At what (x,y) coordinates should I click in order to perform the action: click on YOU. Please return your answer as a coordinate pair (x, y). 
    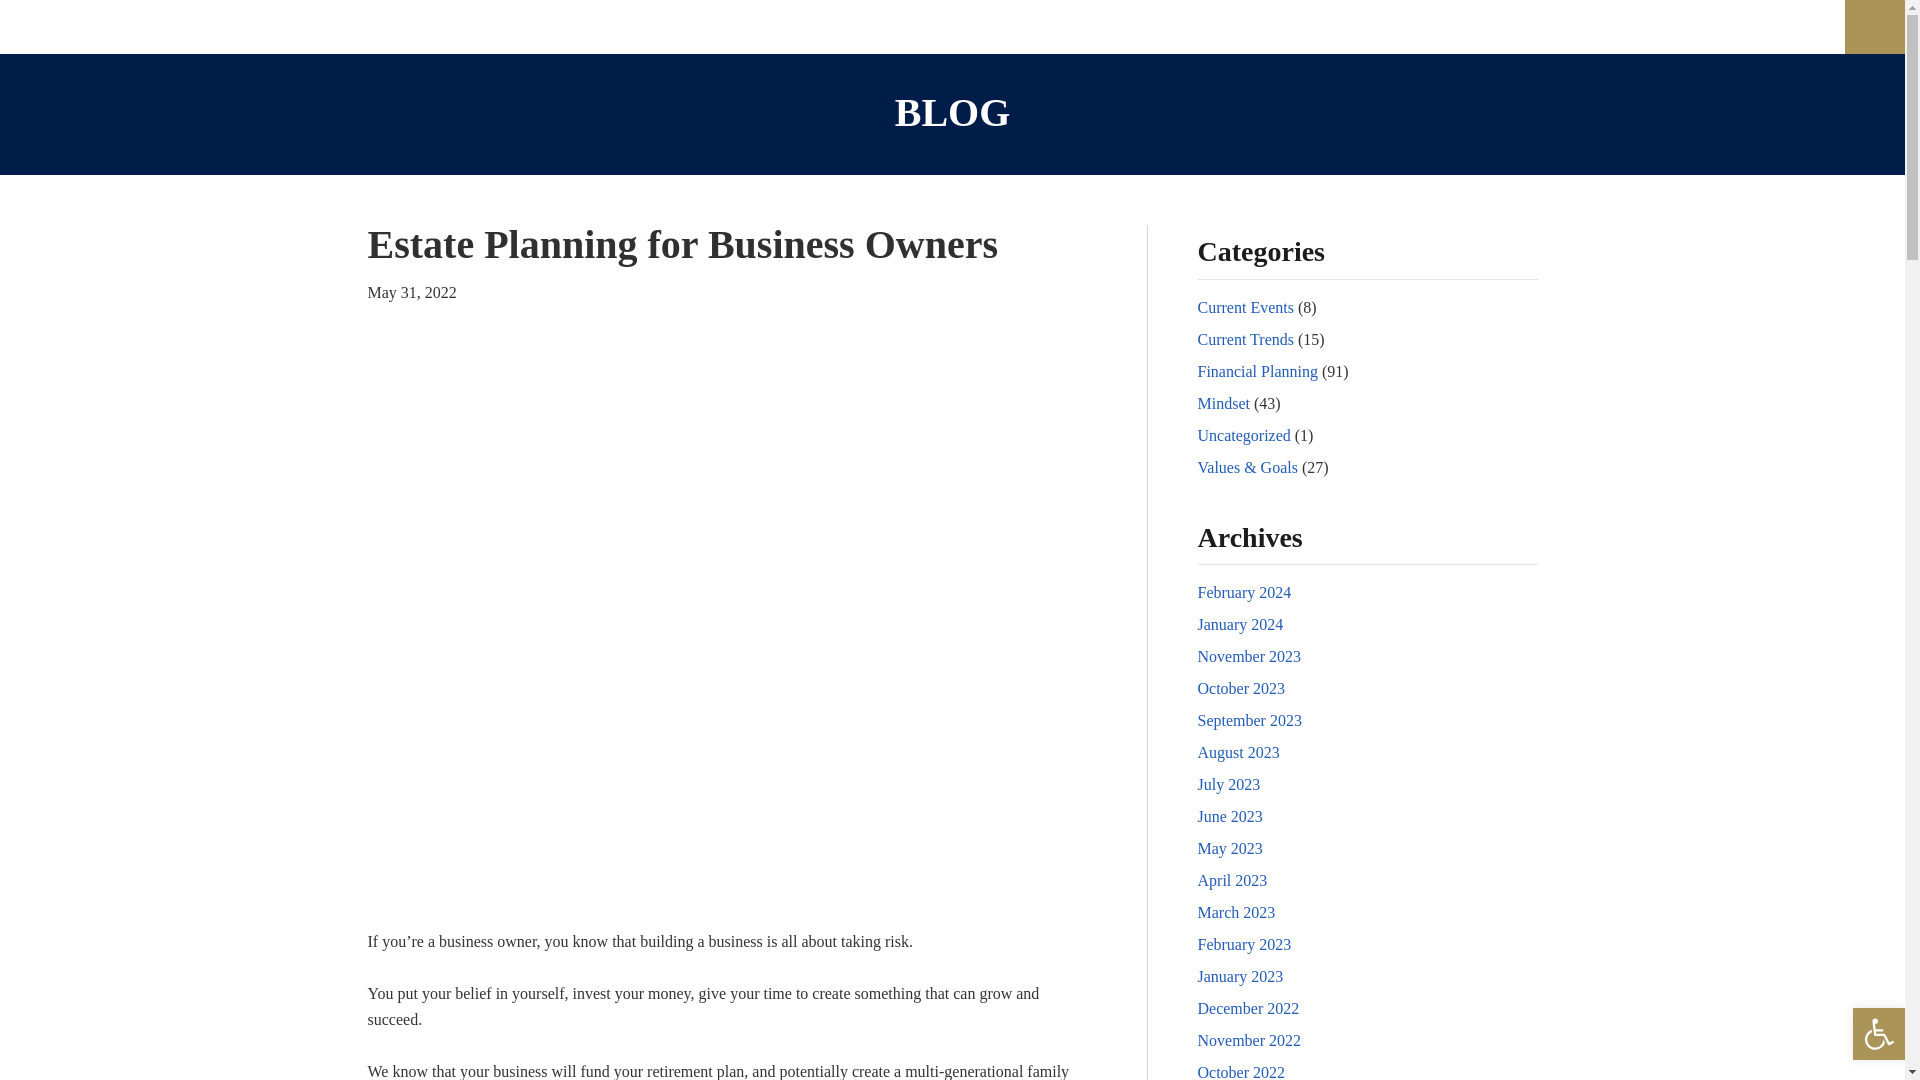
    Looking at the image, I should click on (1214, 26).